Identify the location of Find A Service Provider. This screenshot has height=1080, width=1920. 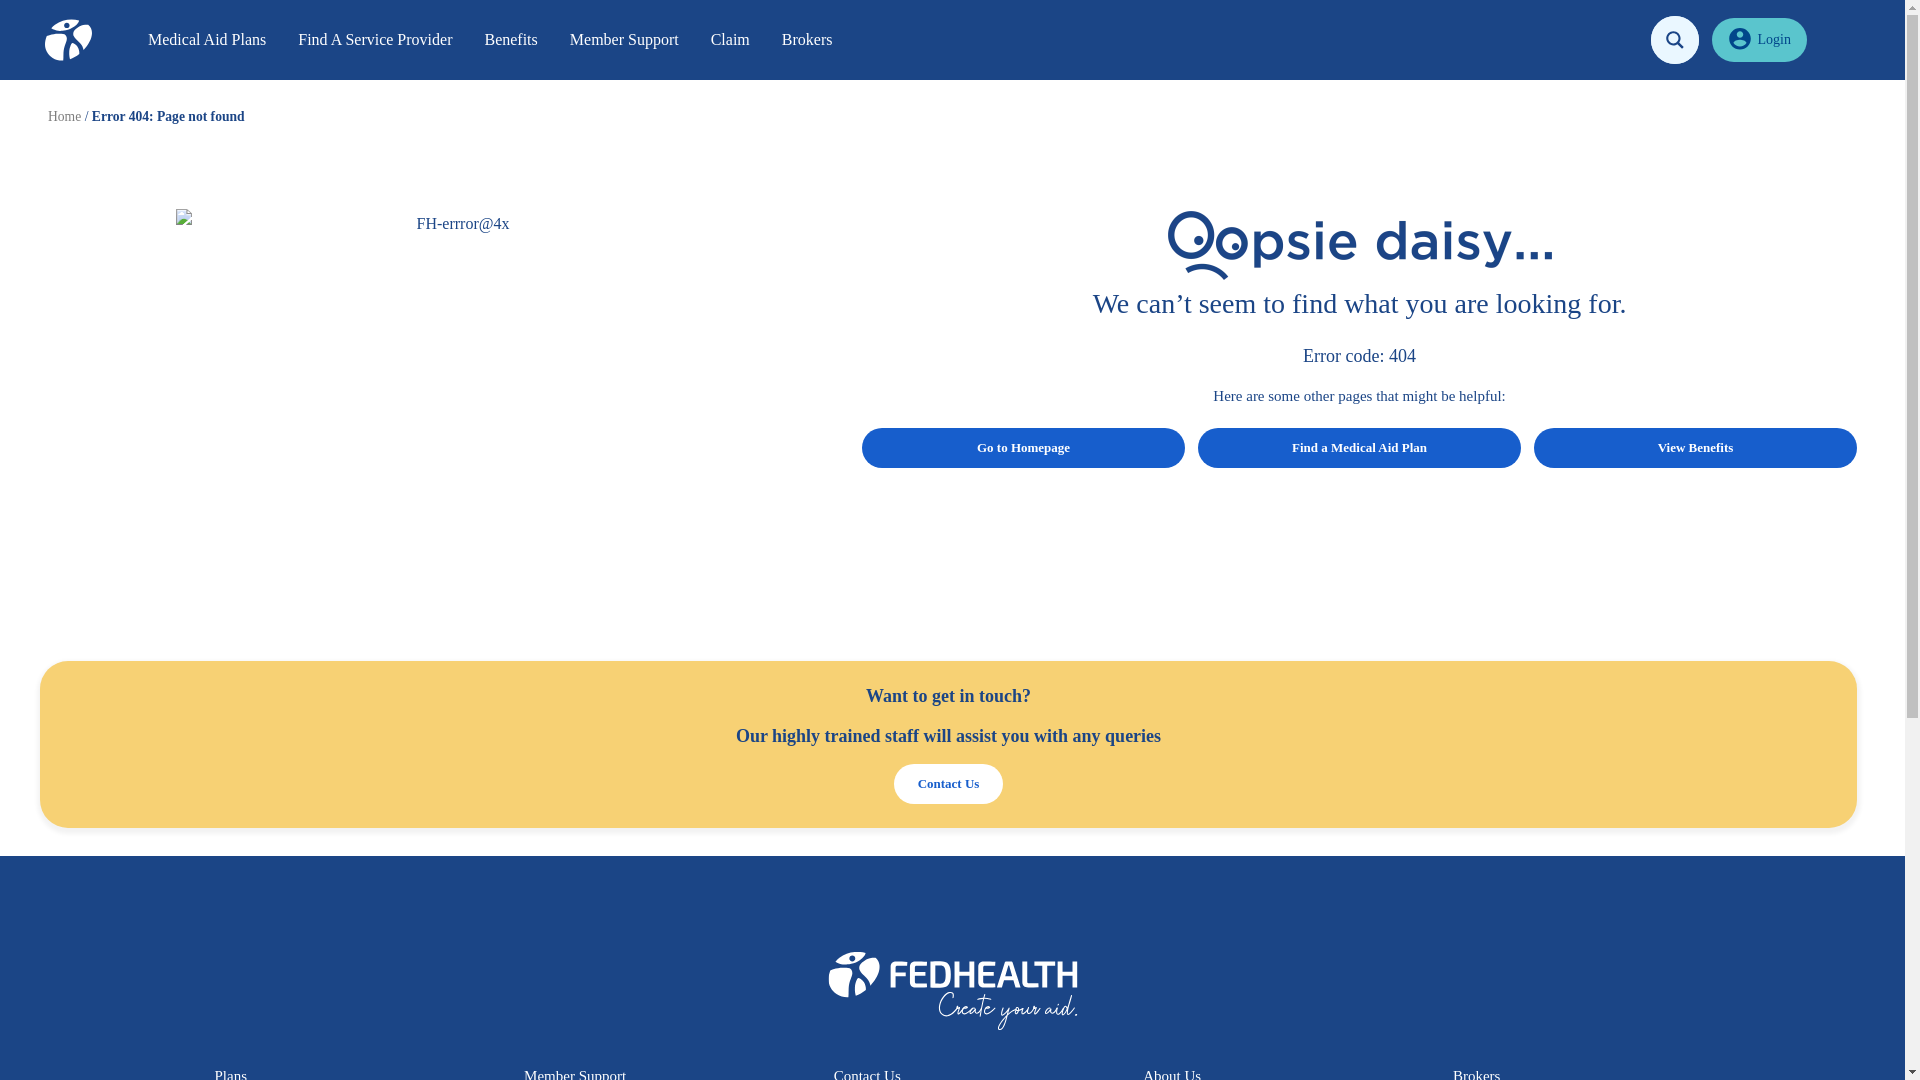
(375, 40).